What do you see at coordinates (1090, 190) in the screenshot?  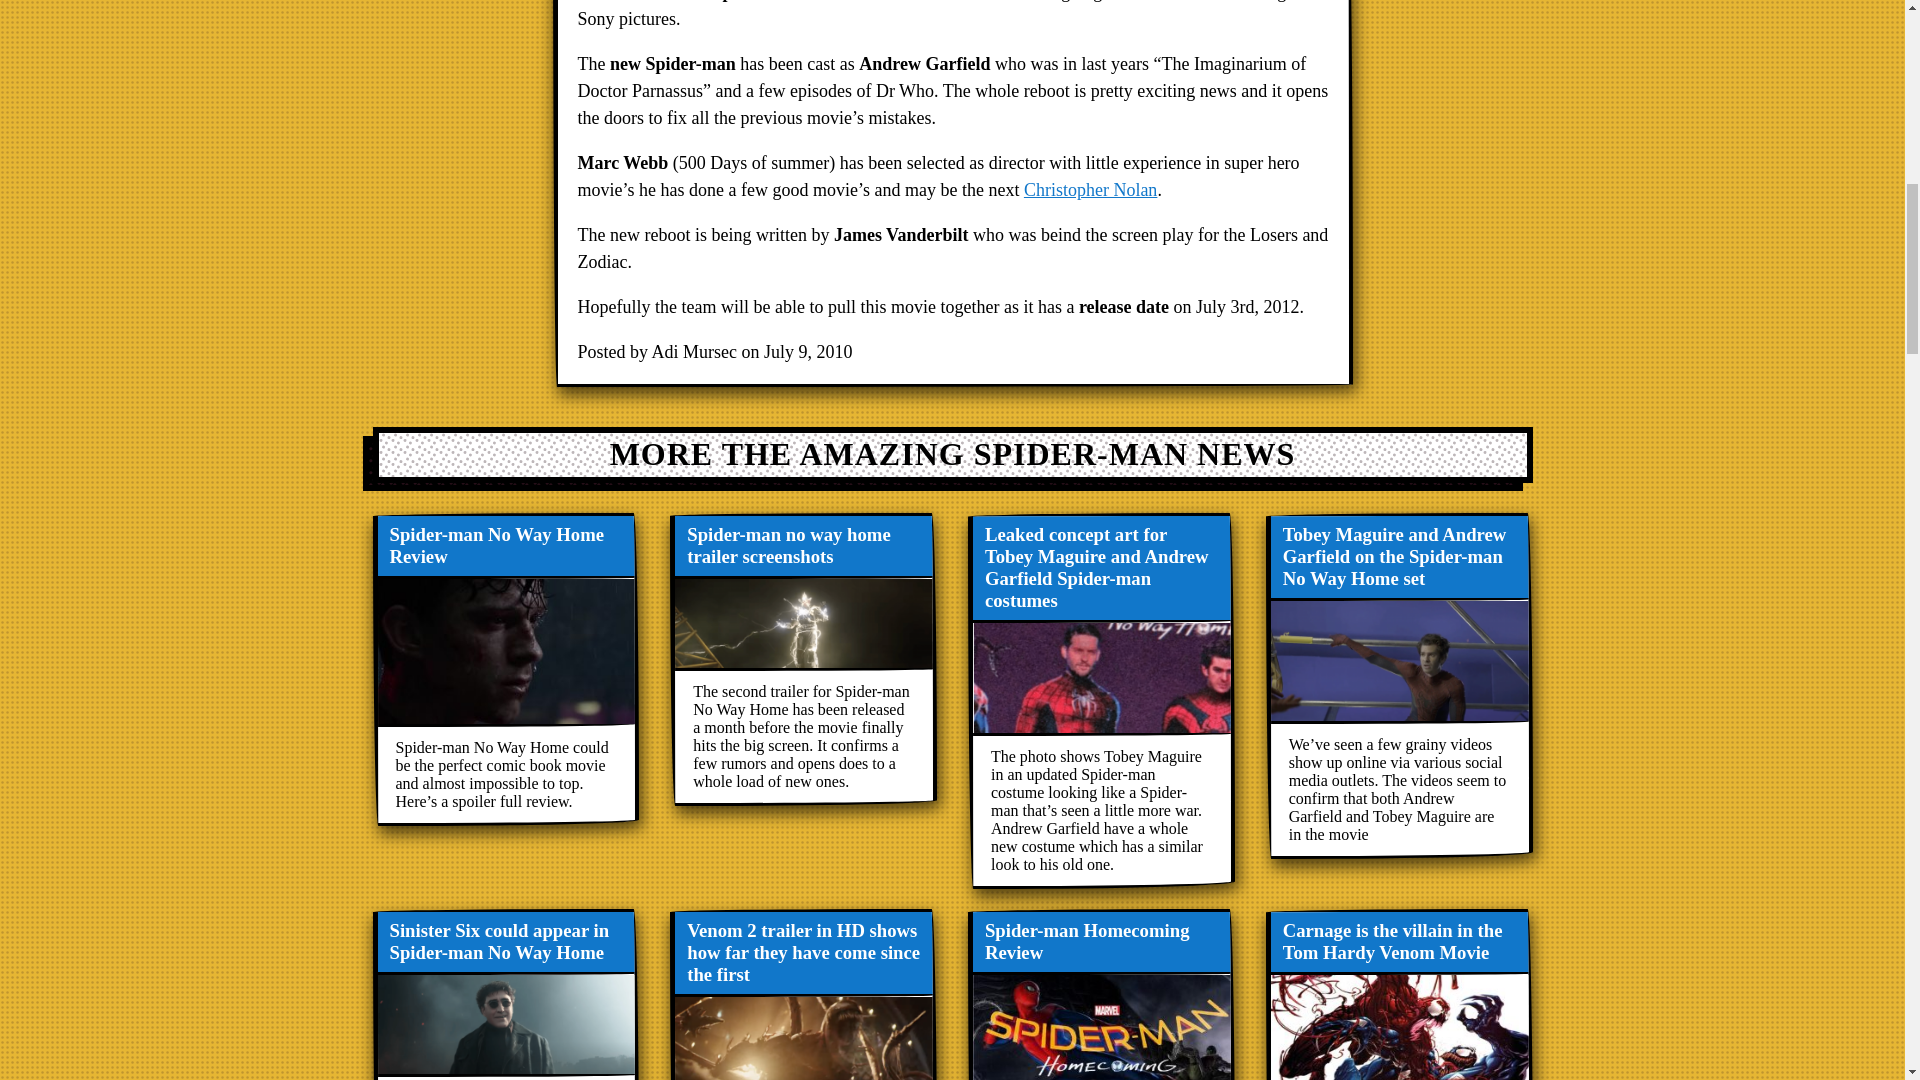 I see `Christopher Nolan` at bounding box center [1090, 190].